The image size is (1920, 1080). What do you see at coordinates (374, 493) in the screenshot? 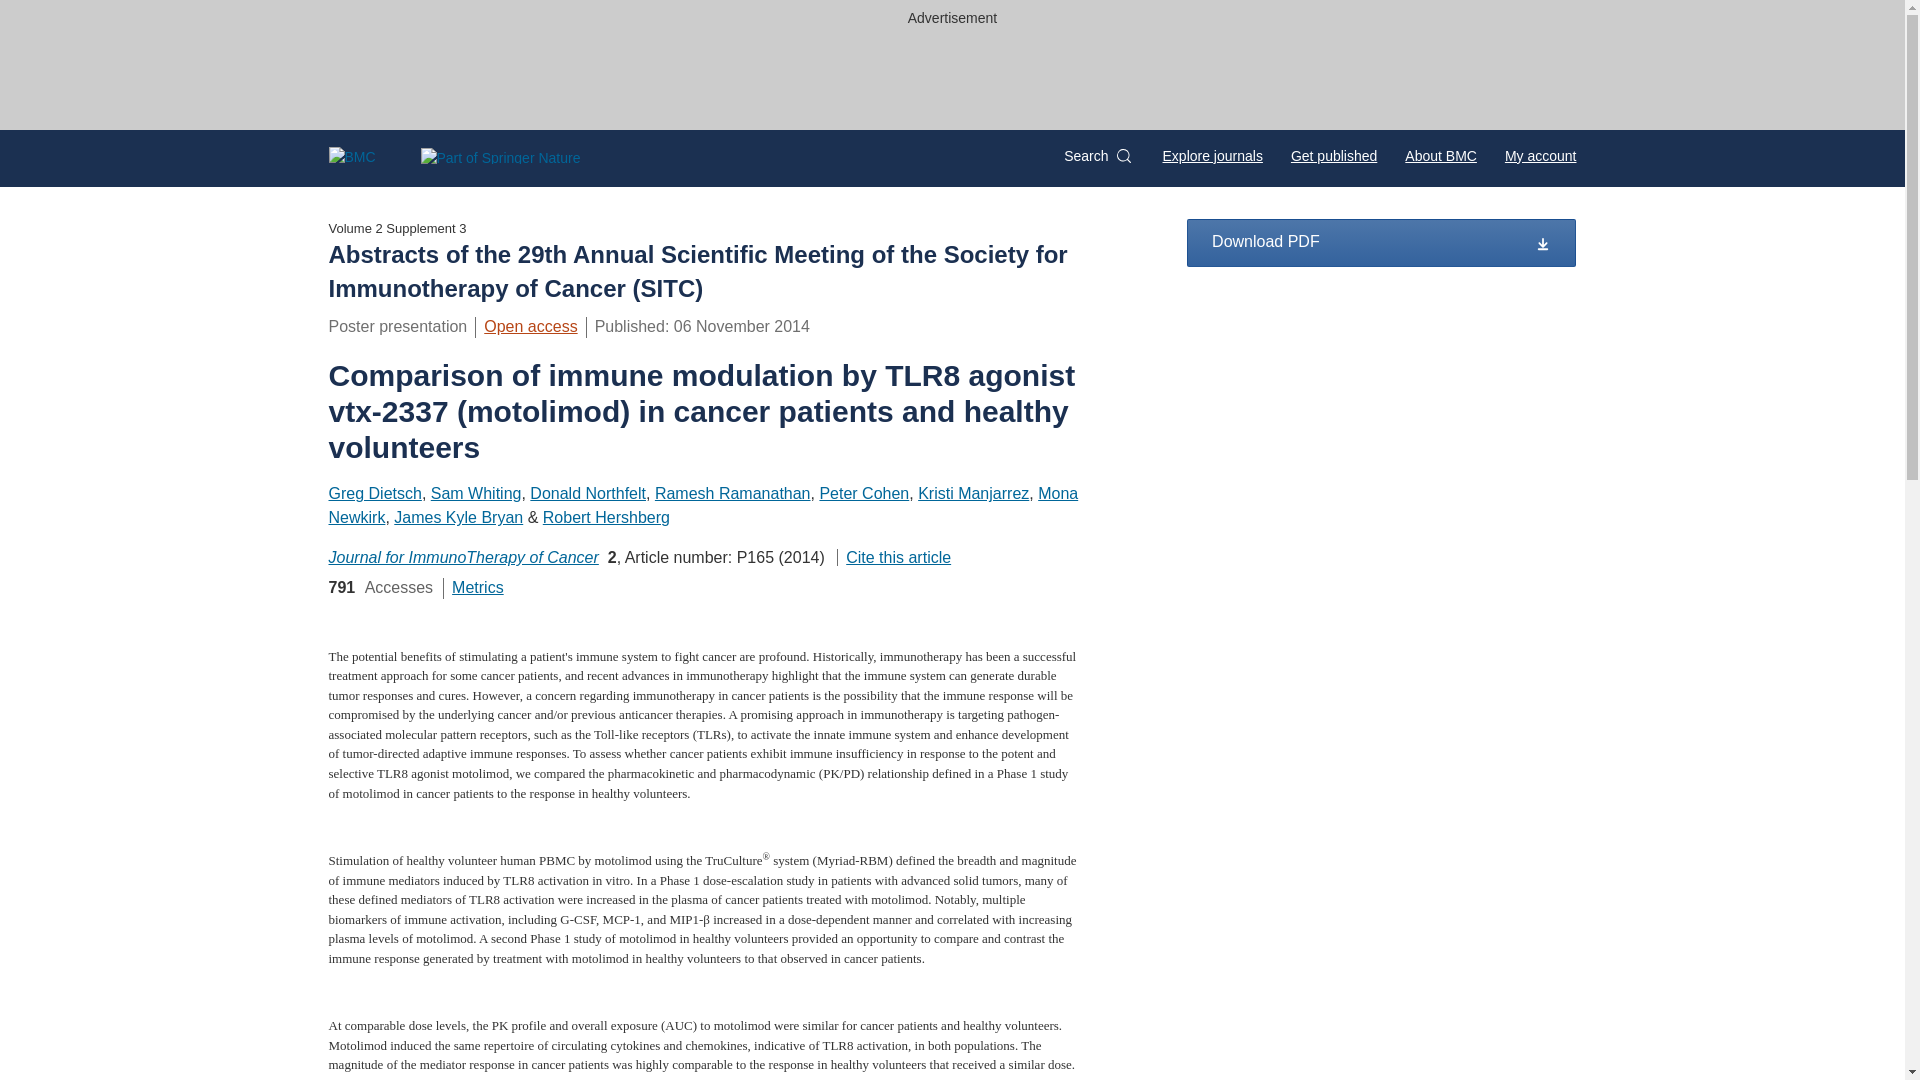
I see `Greg Dietsch` at bounding box center [374, 493].